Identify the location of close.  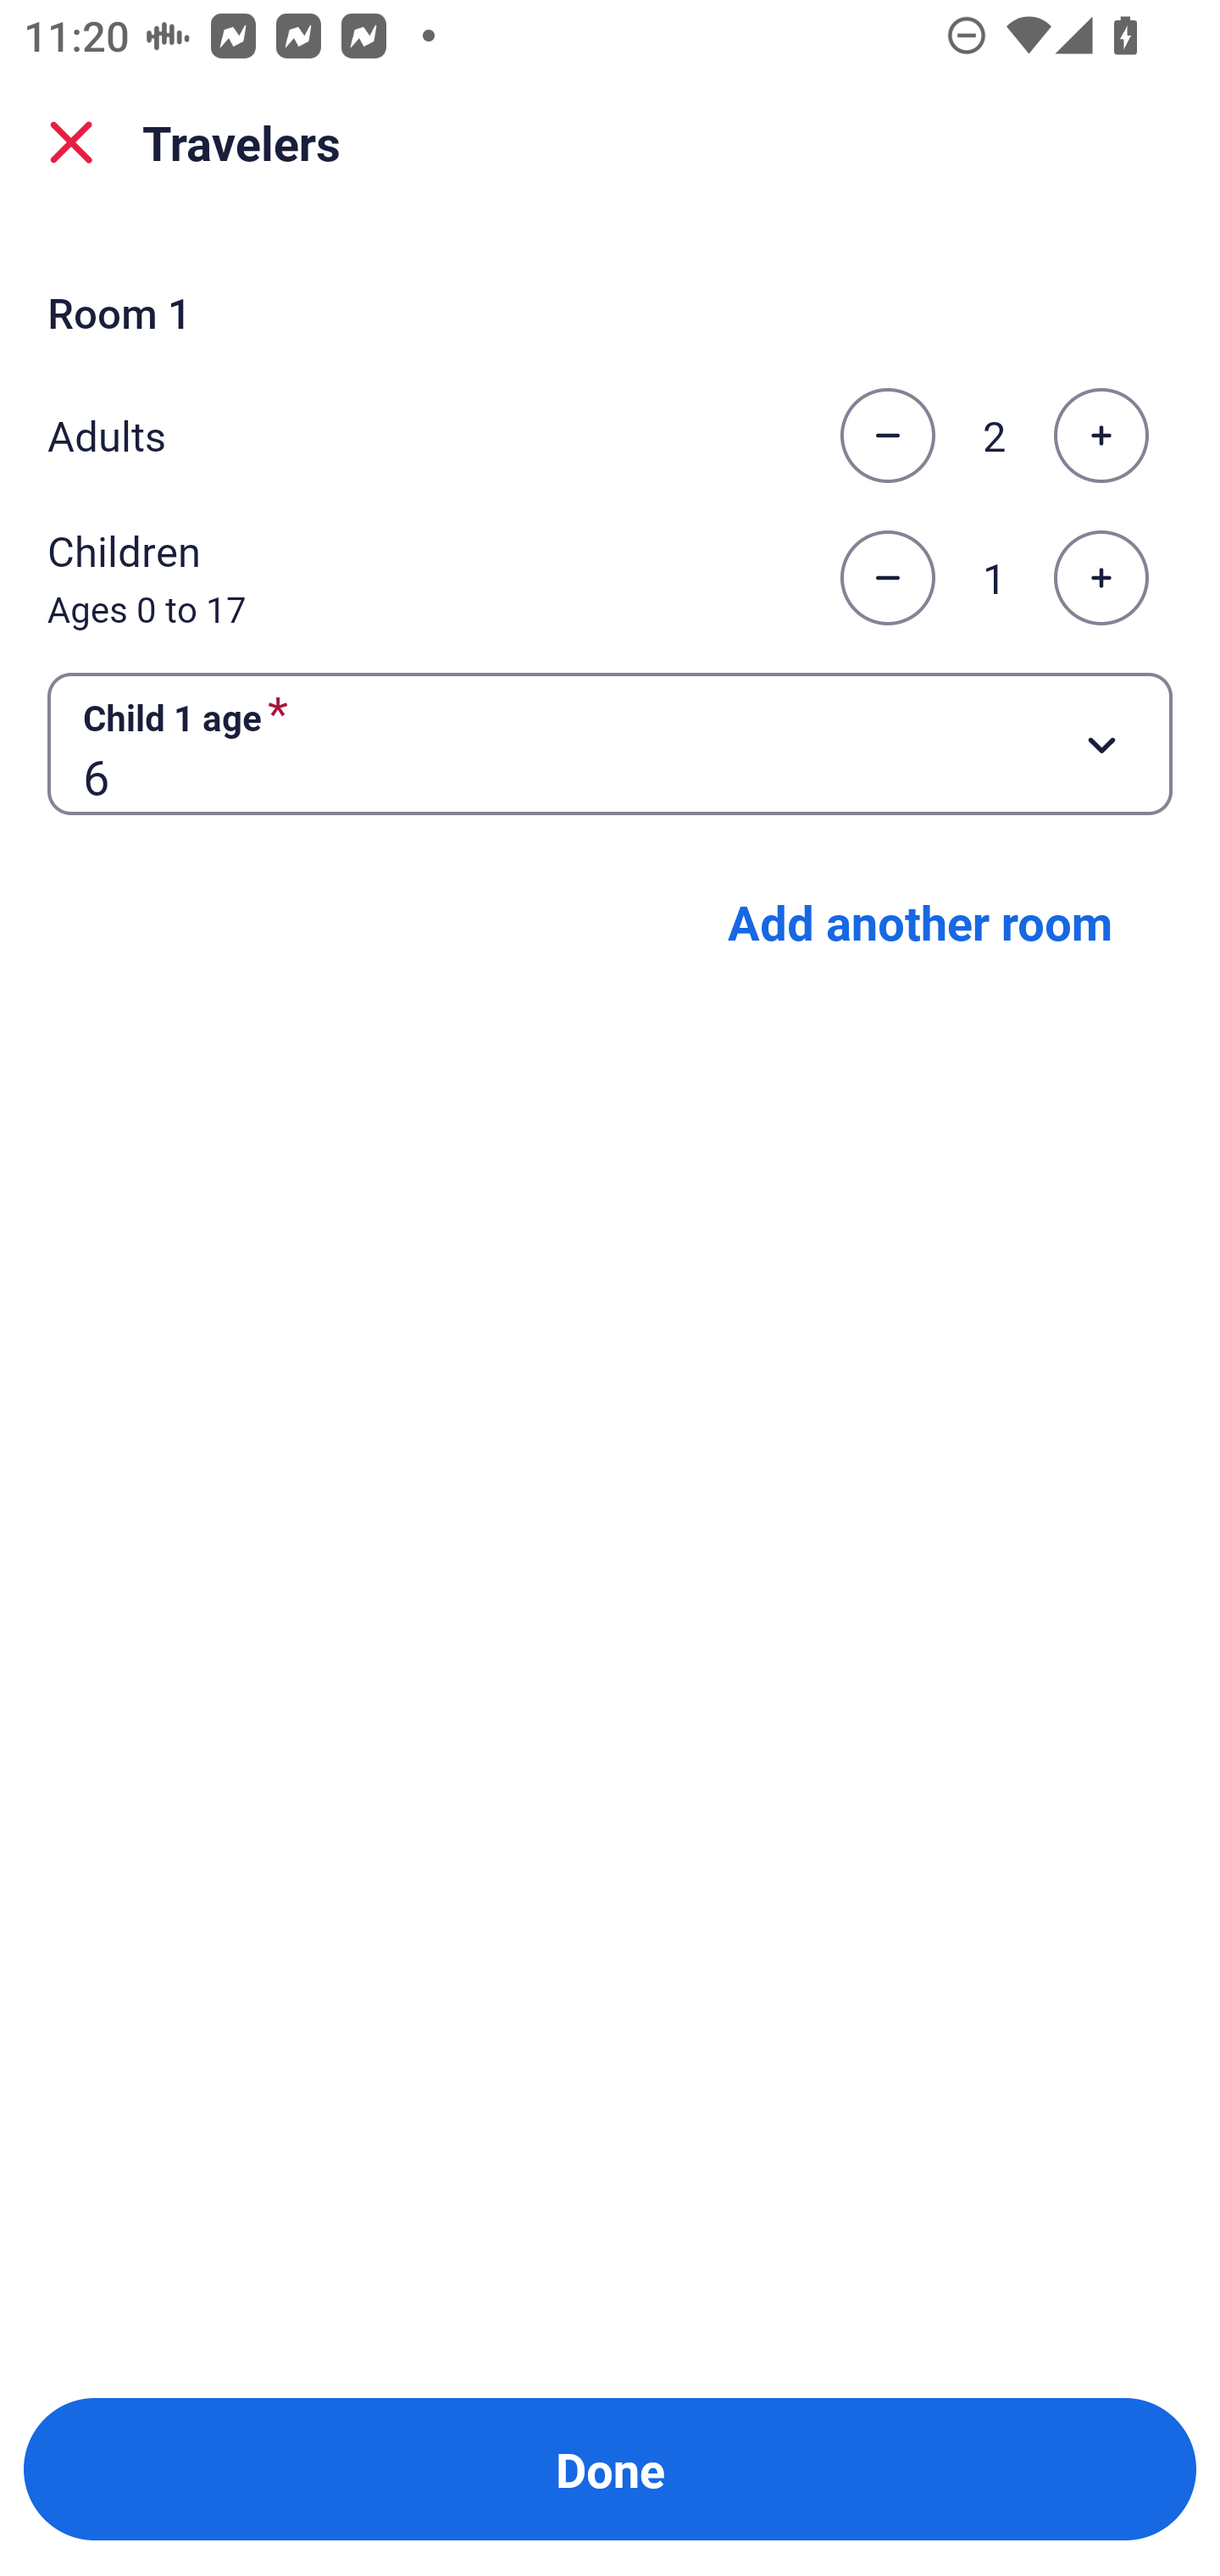
(71, 142).